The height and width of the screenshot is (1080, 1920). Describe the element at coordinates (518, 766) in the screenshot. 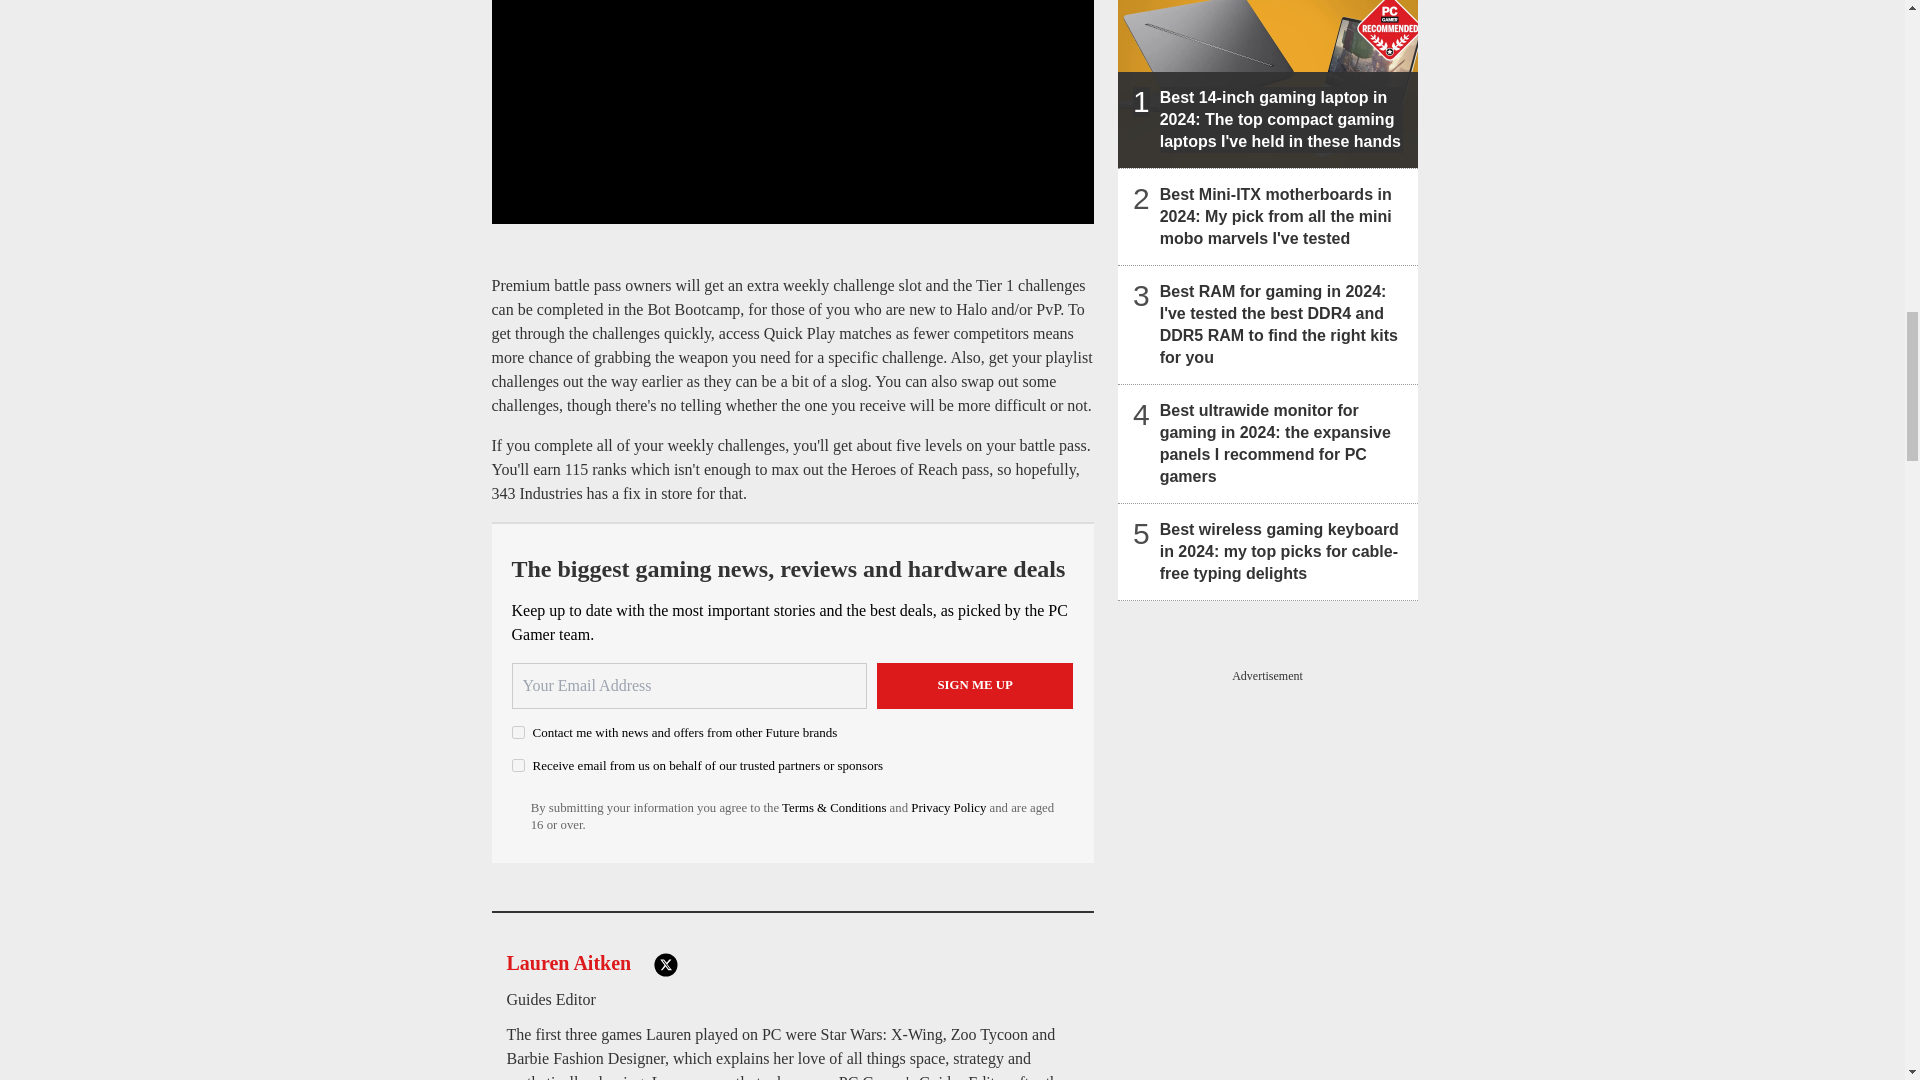

I see `on` at that location.